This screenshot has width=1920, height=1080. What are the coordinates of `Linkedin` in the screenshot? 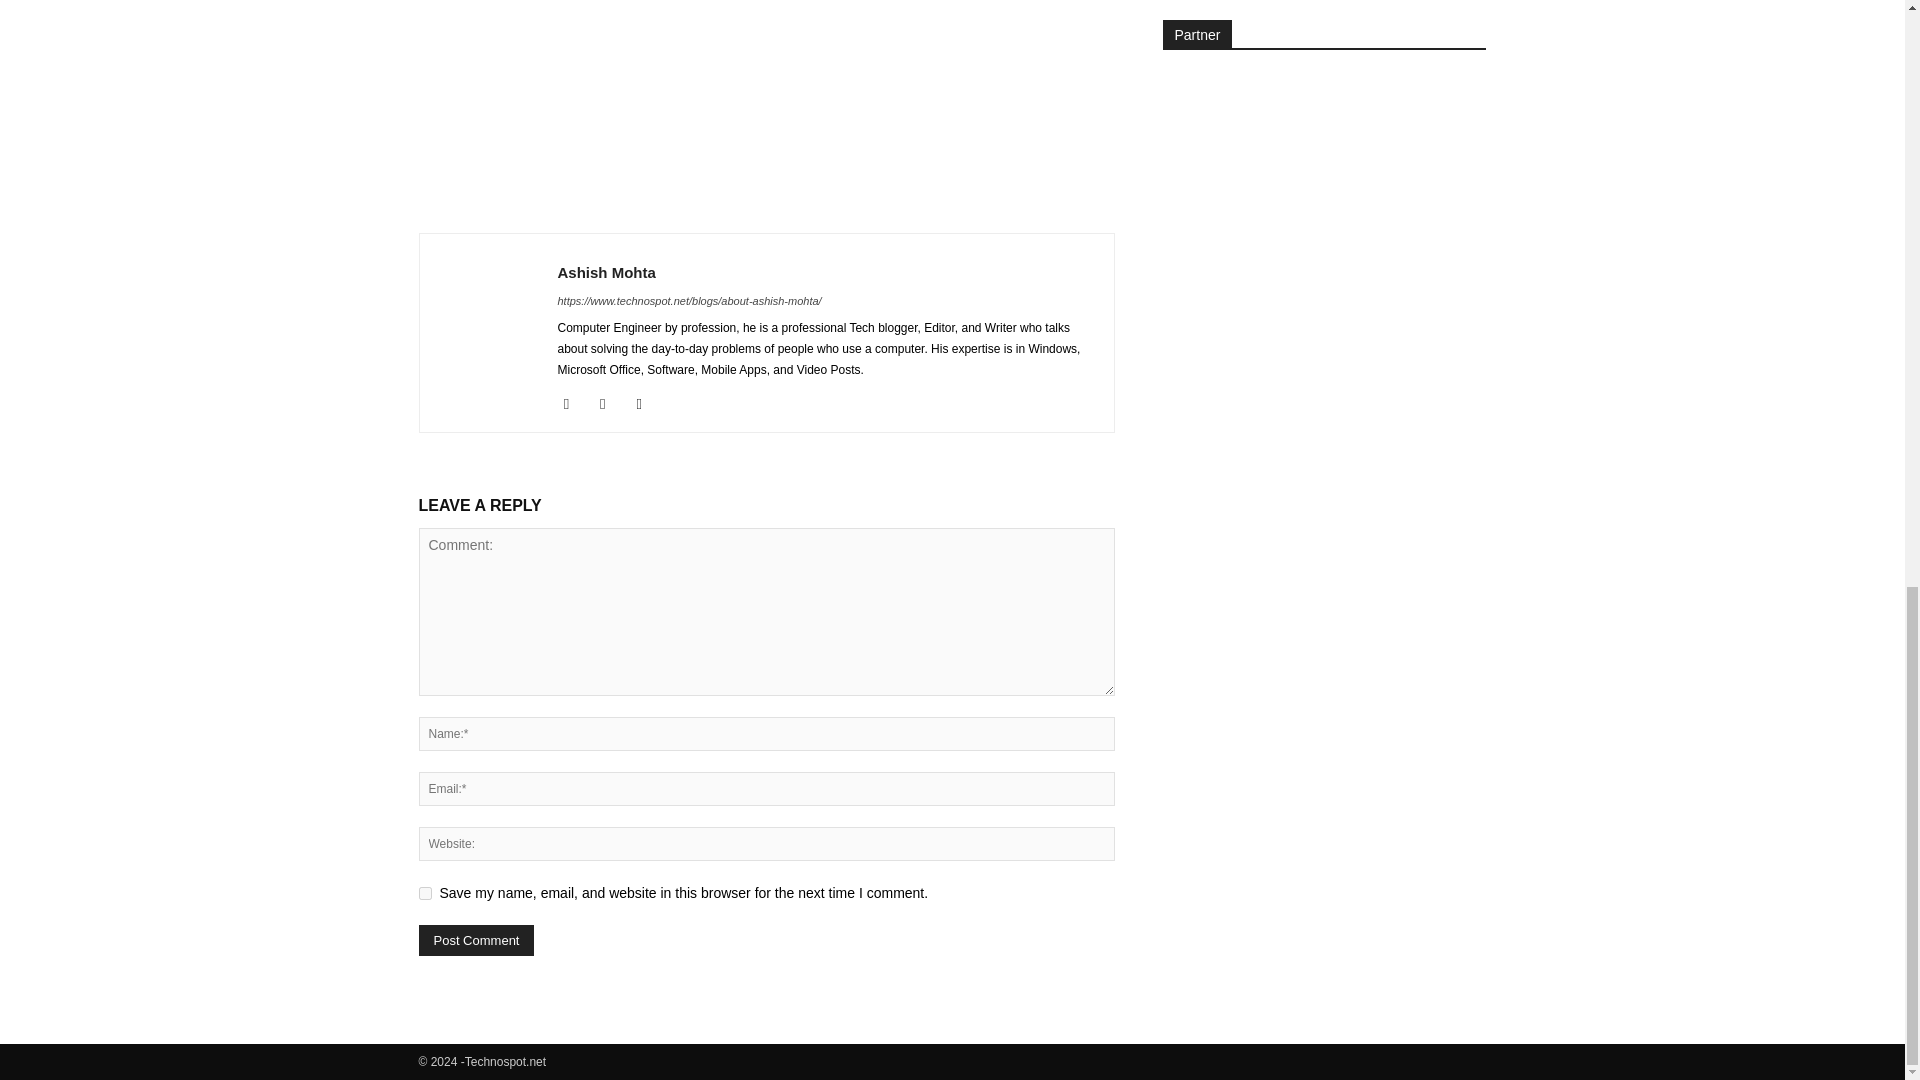 It's located at (610, 404).